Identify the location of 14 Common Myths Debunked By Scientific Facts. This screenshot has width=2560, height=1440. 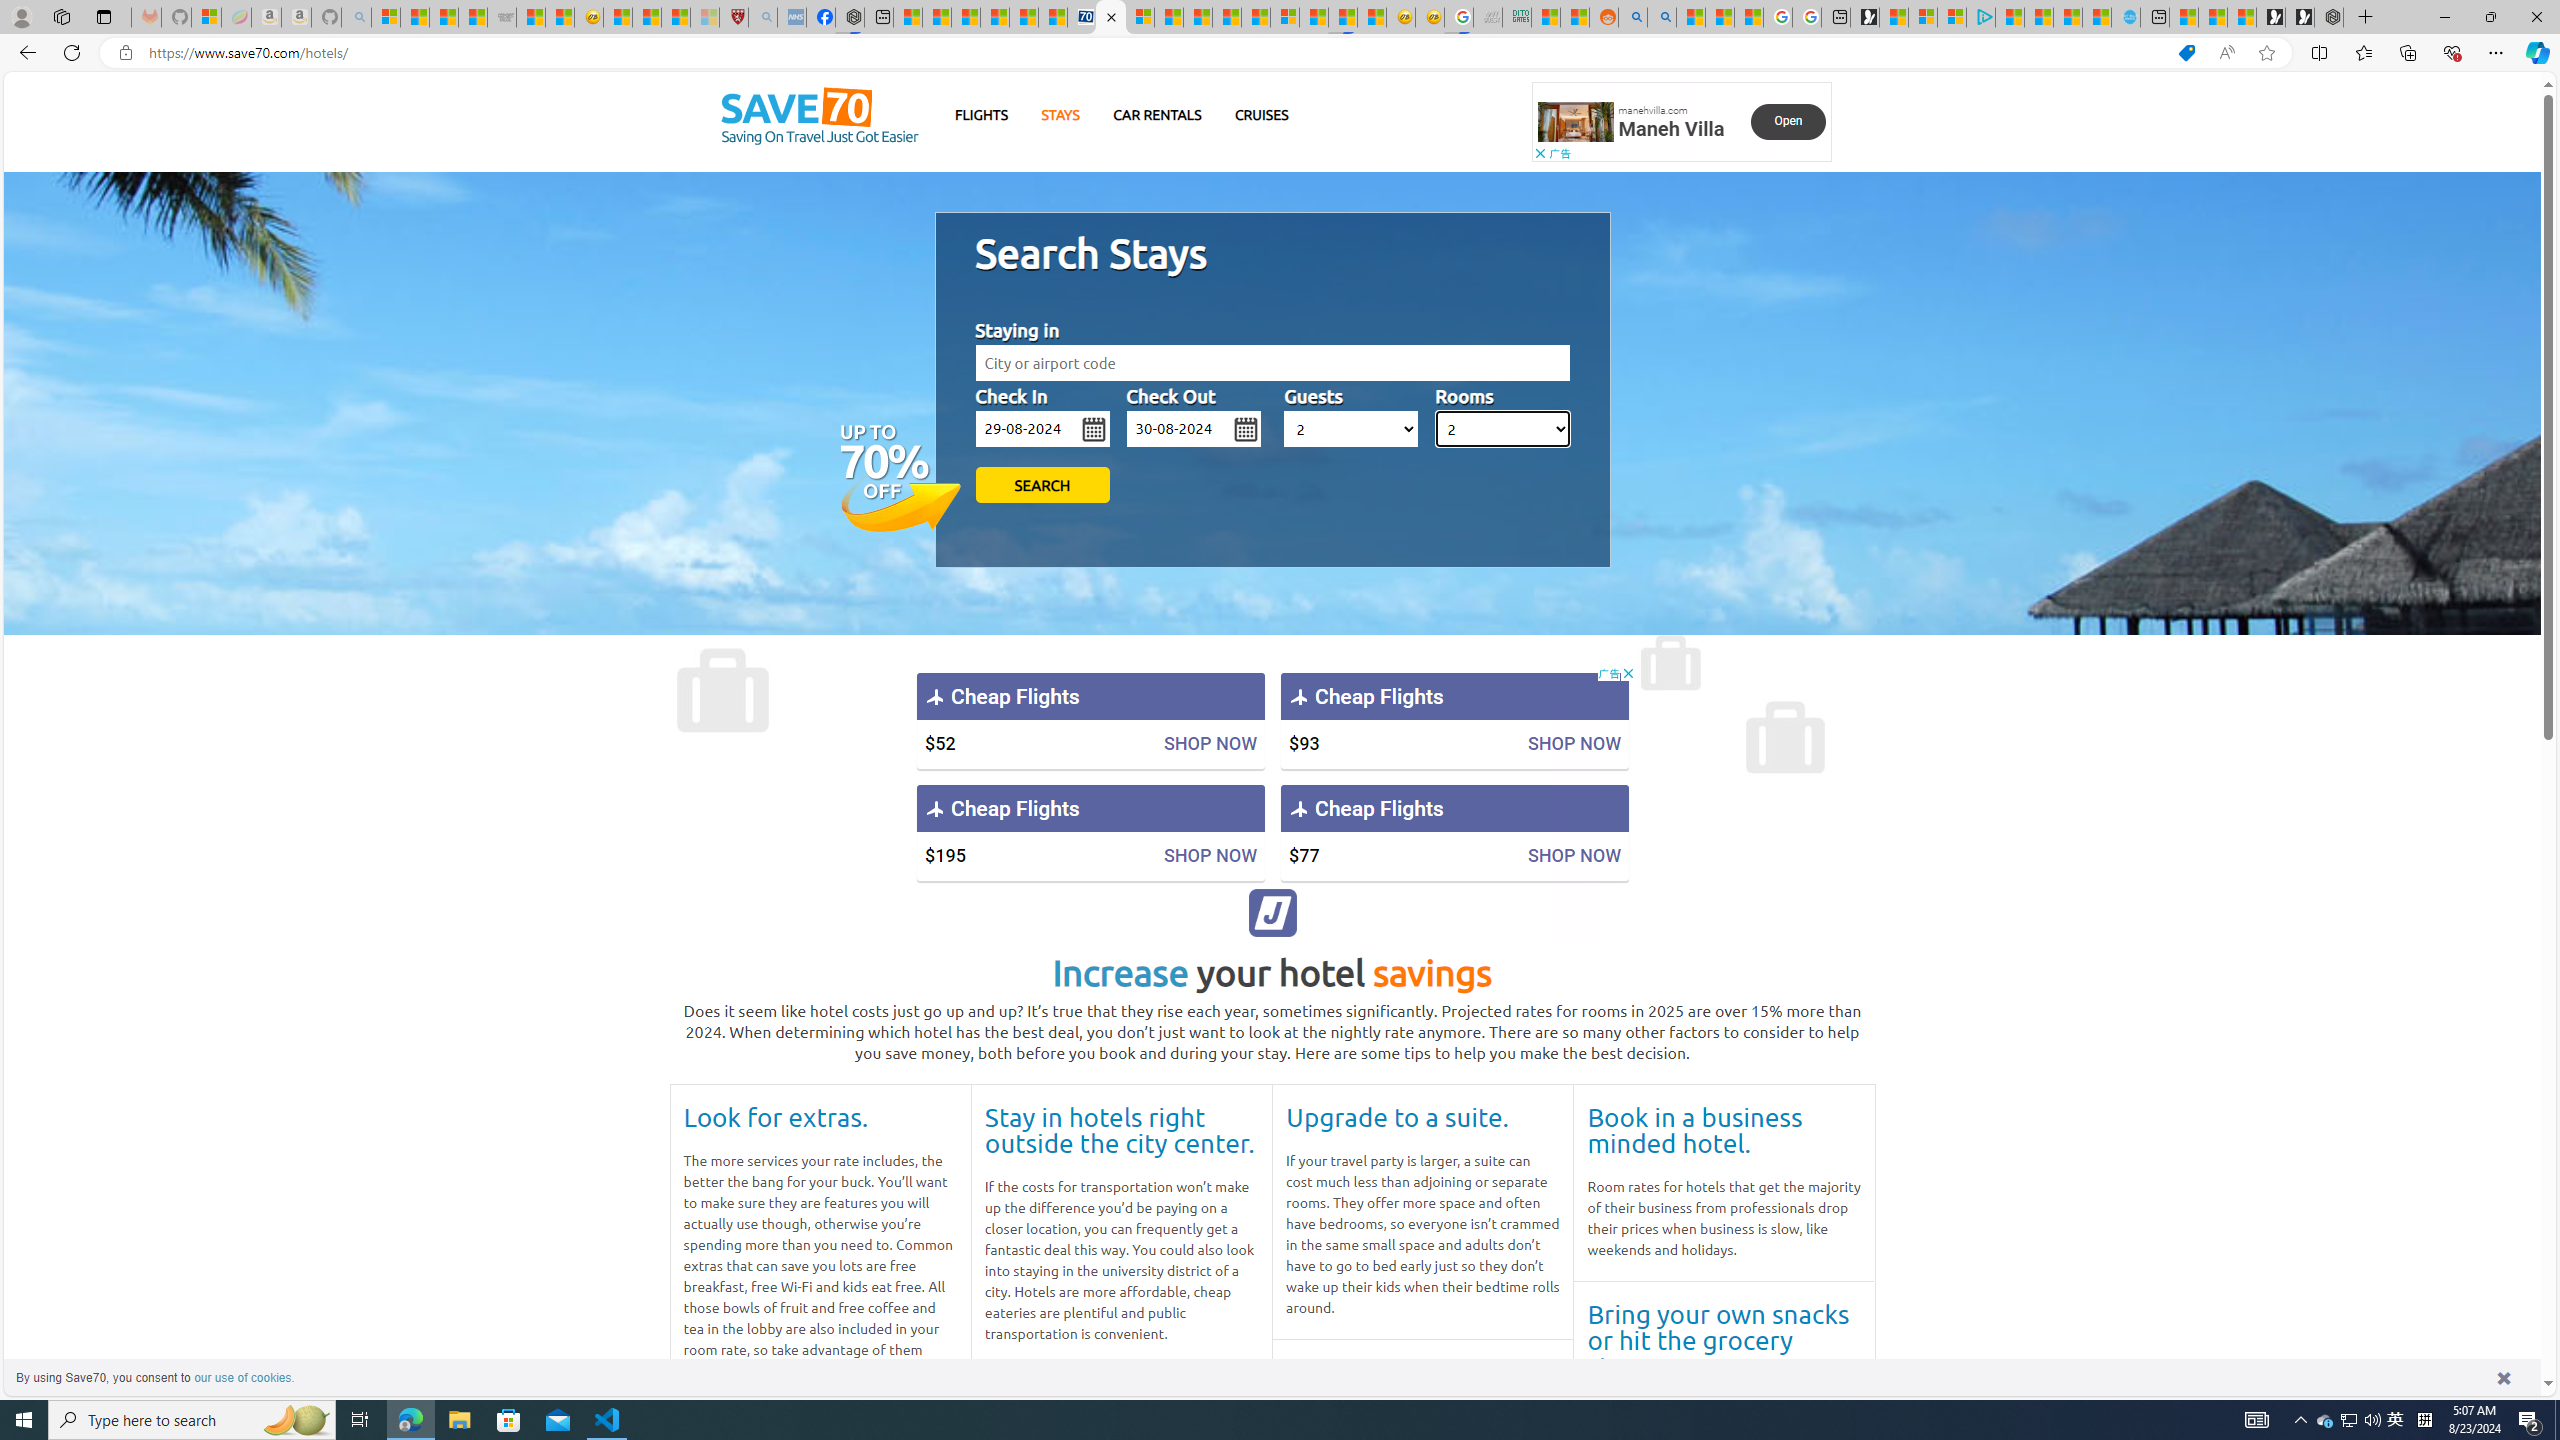
(1226, 17).